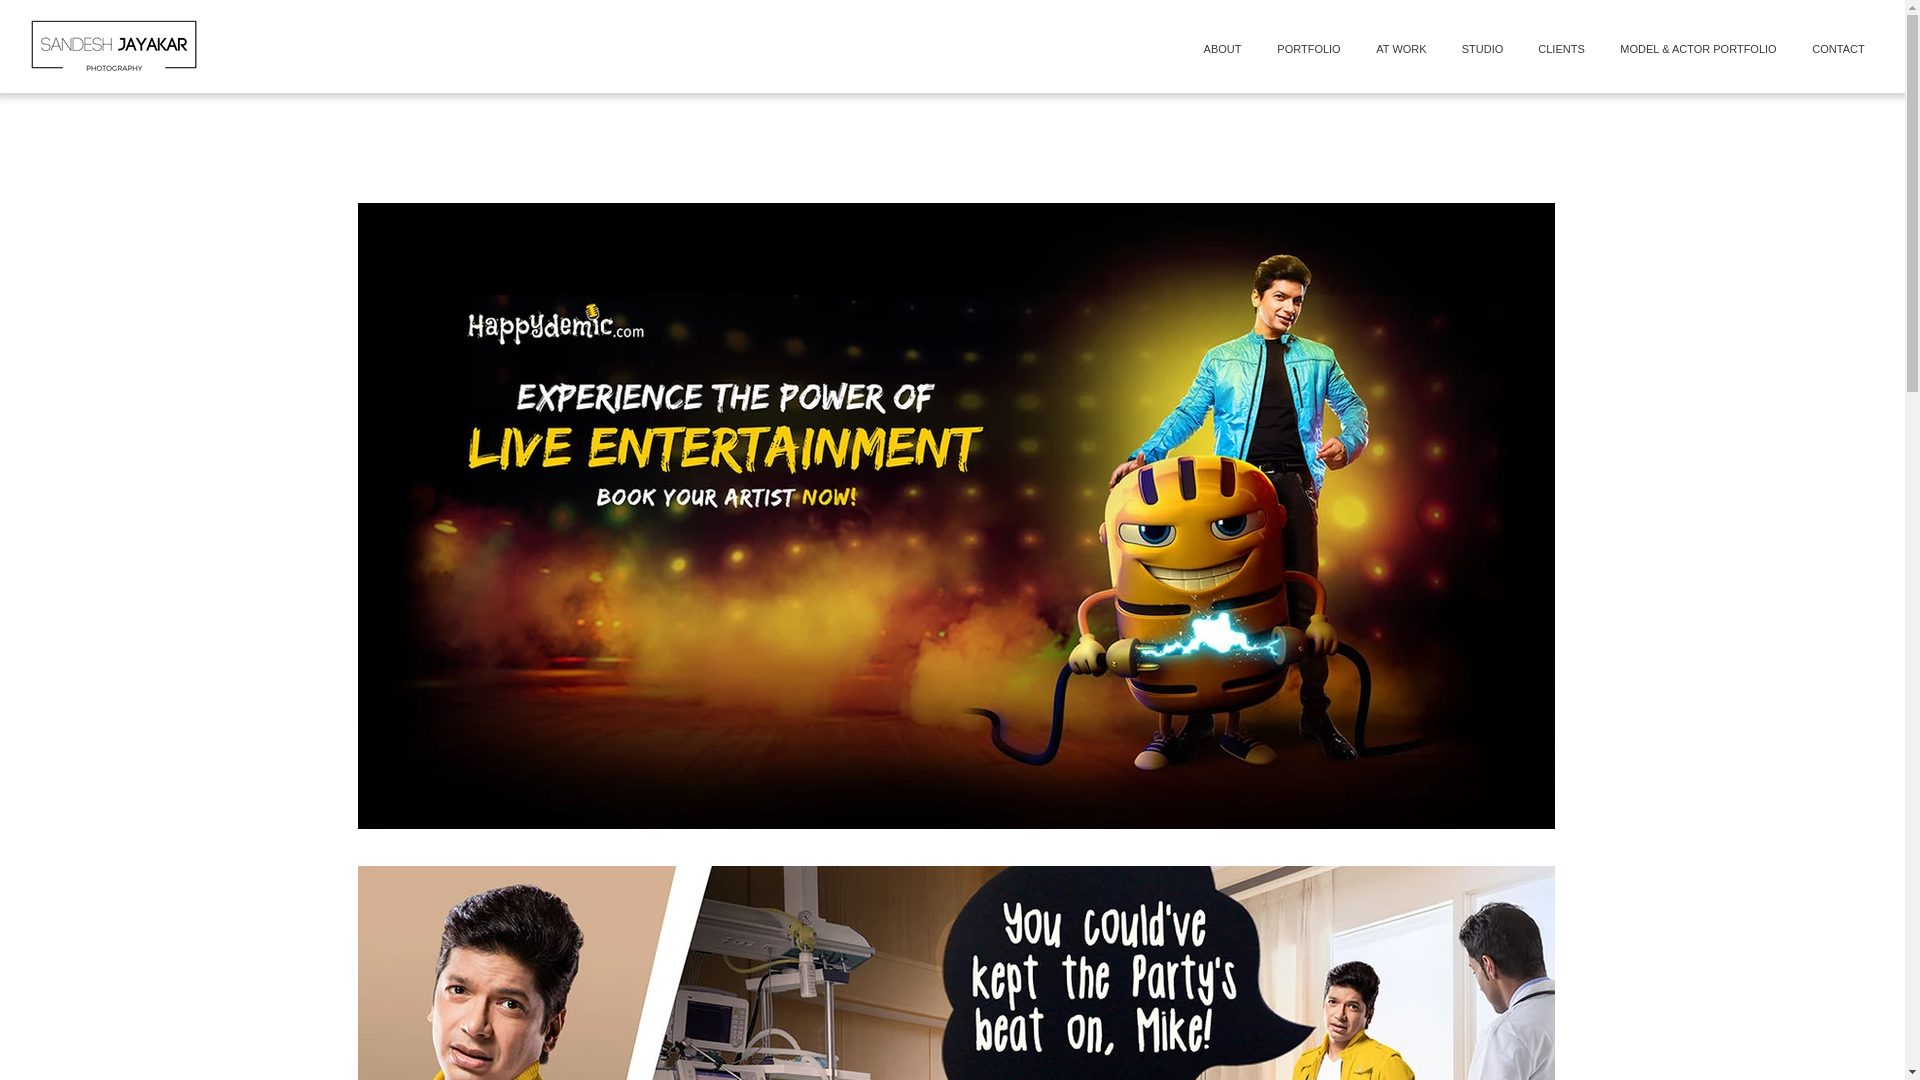 The image size is (1920, 1080). Describe the element at coordinates (1838, 48) in the screenshot. I see `CONTACT` at that location.